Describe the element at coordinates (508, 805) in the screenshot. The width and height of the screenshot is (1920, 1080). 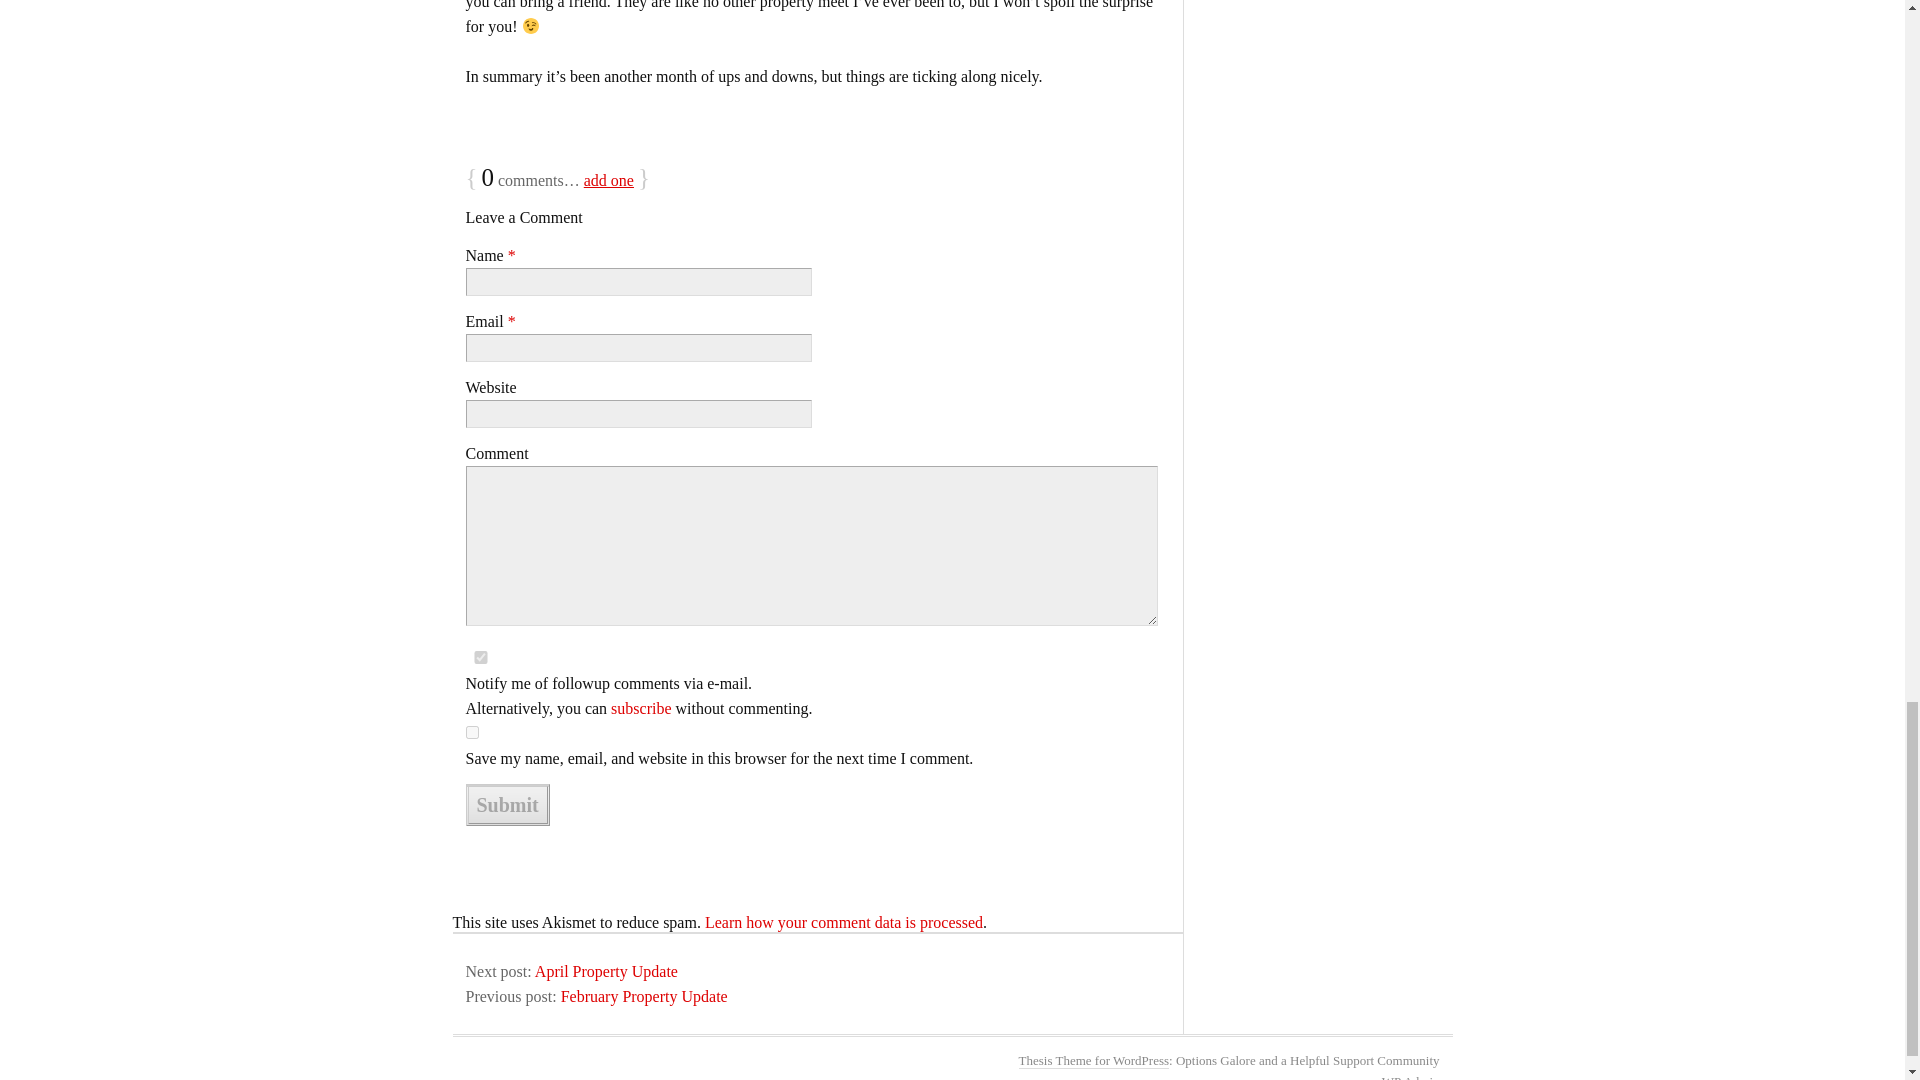
I see `Submit` at that location.